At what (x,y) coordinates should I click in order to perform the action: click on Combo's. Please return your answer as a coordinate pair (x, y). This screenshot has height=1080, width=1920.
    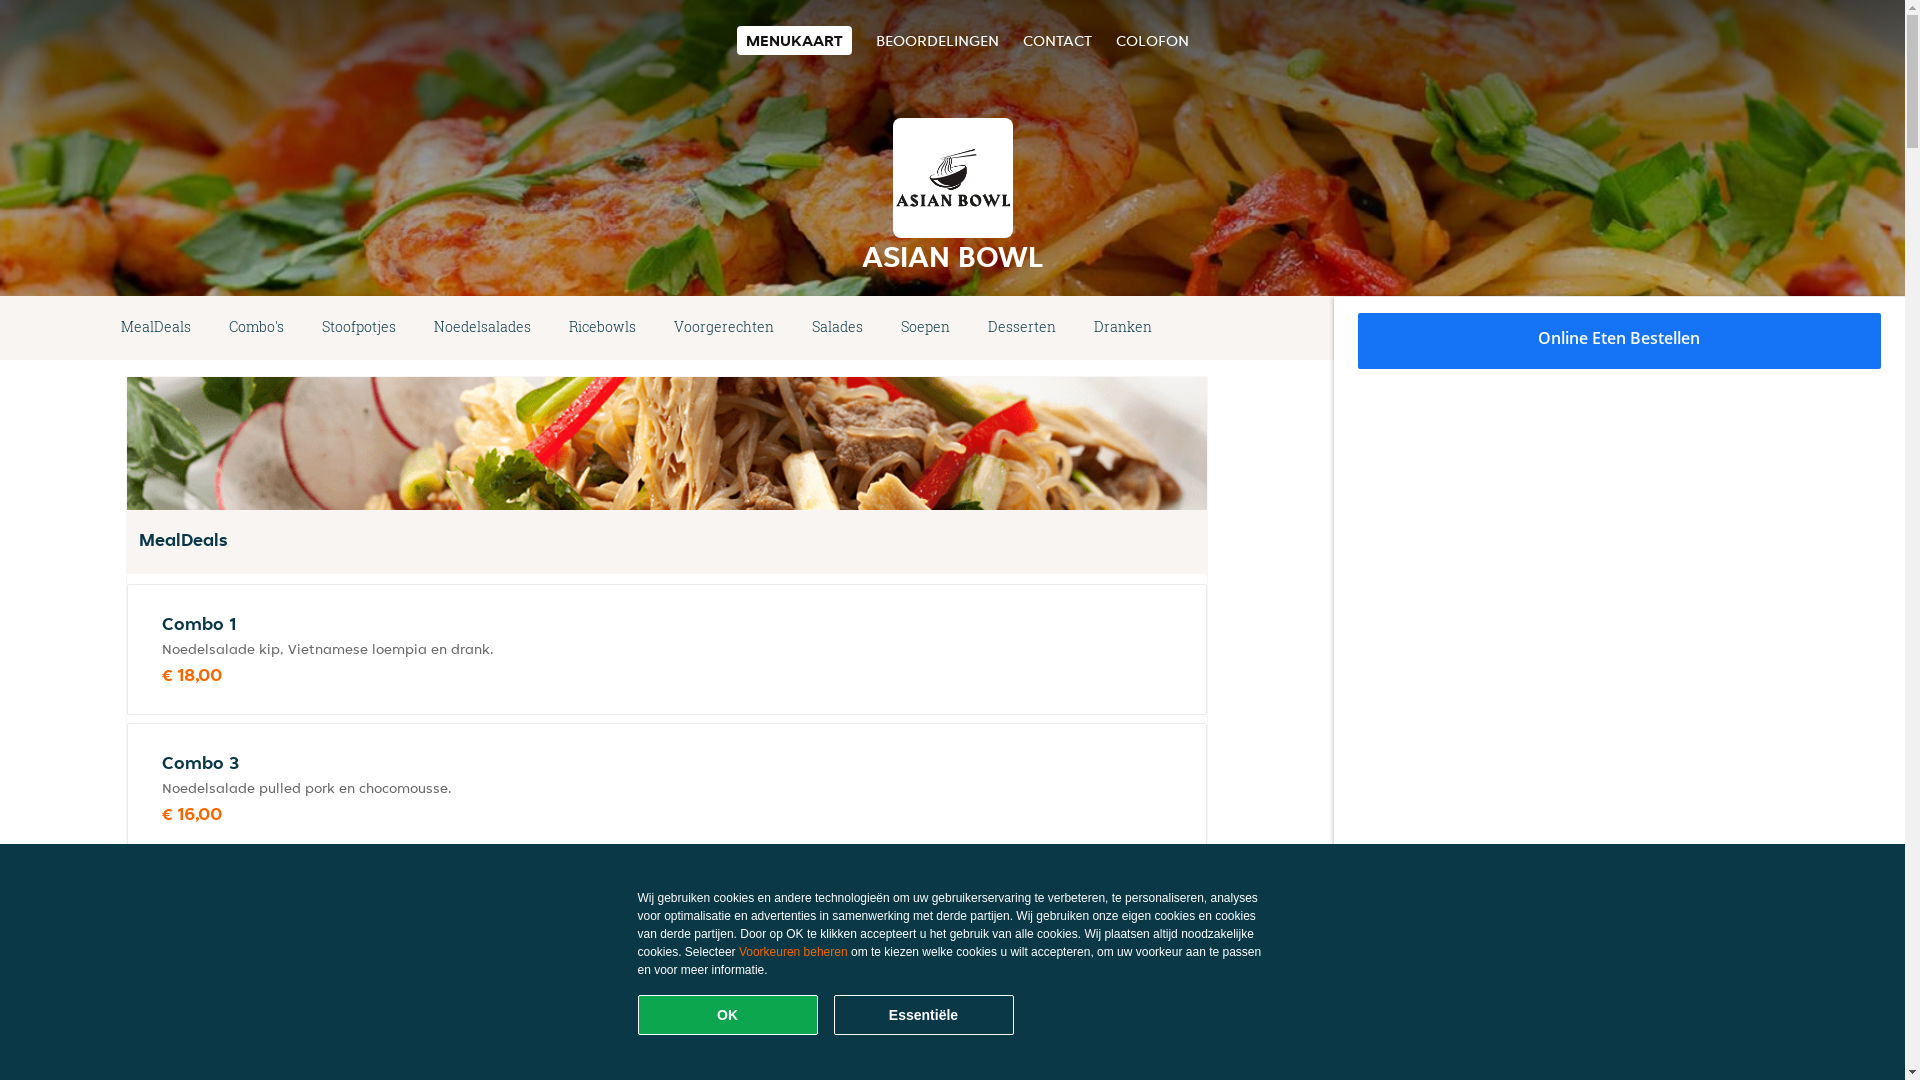
    Looking at the image, I should click on (256, 328).